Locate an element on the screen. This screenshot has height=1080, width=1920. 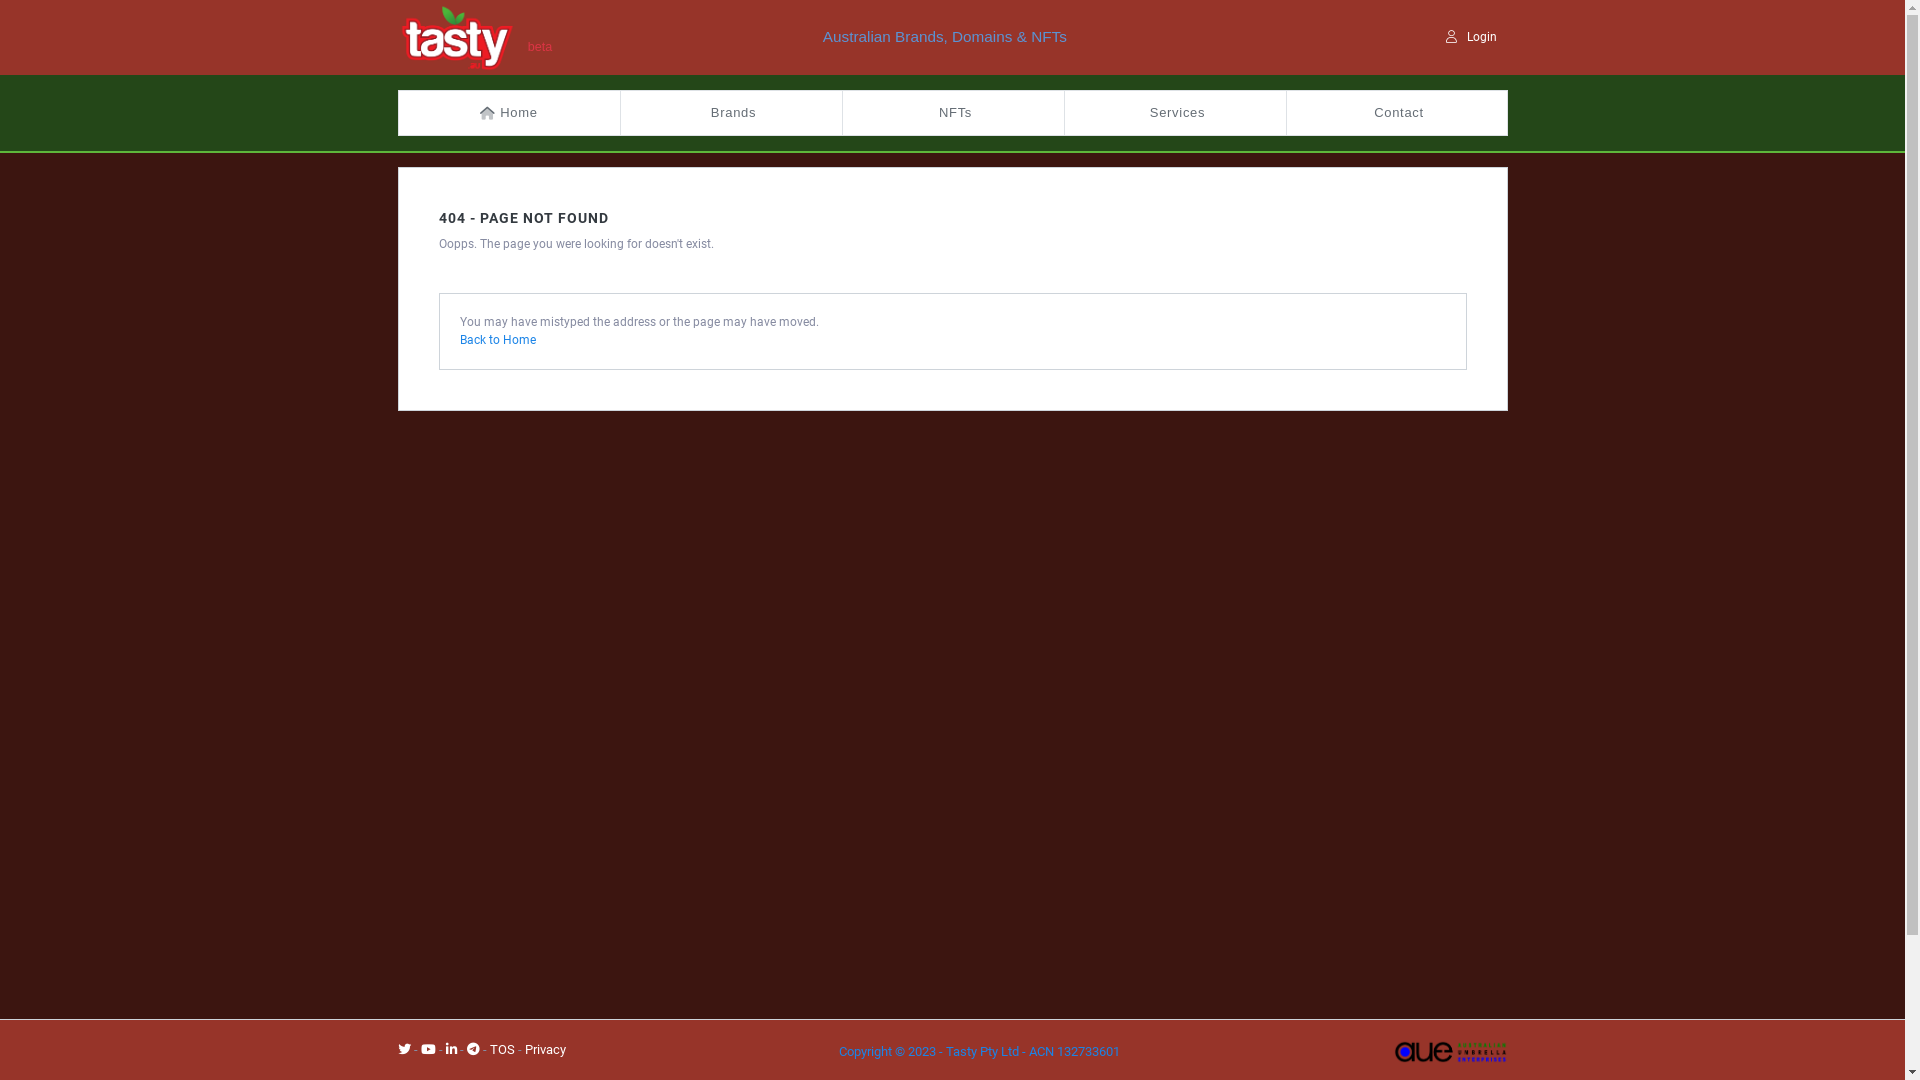
TOS is located at coordinates (502, 1050).